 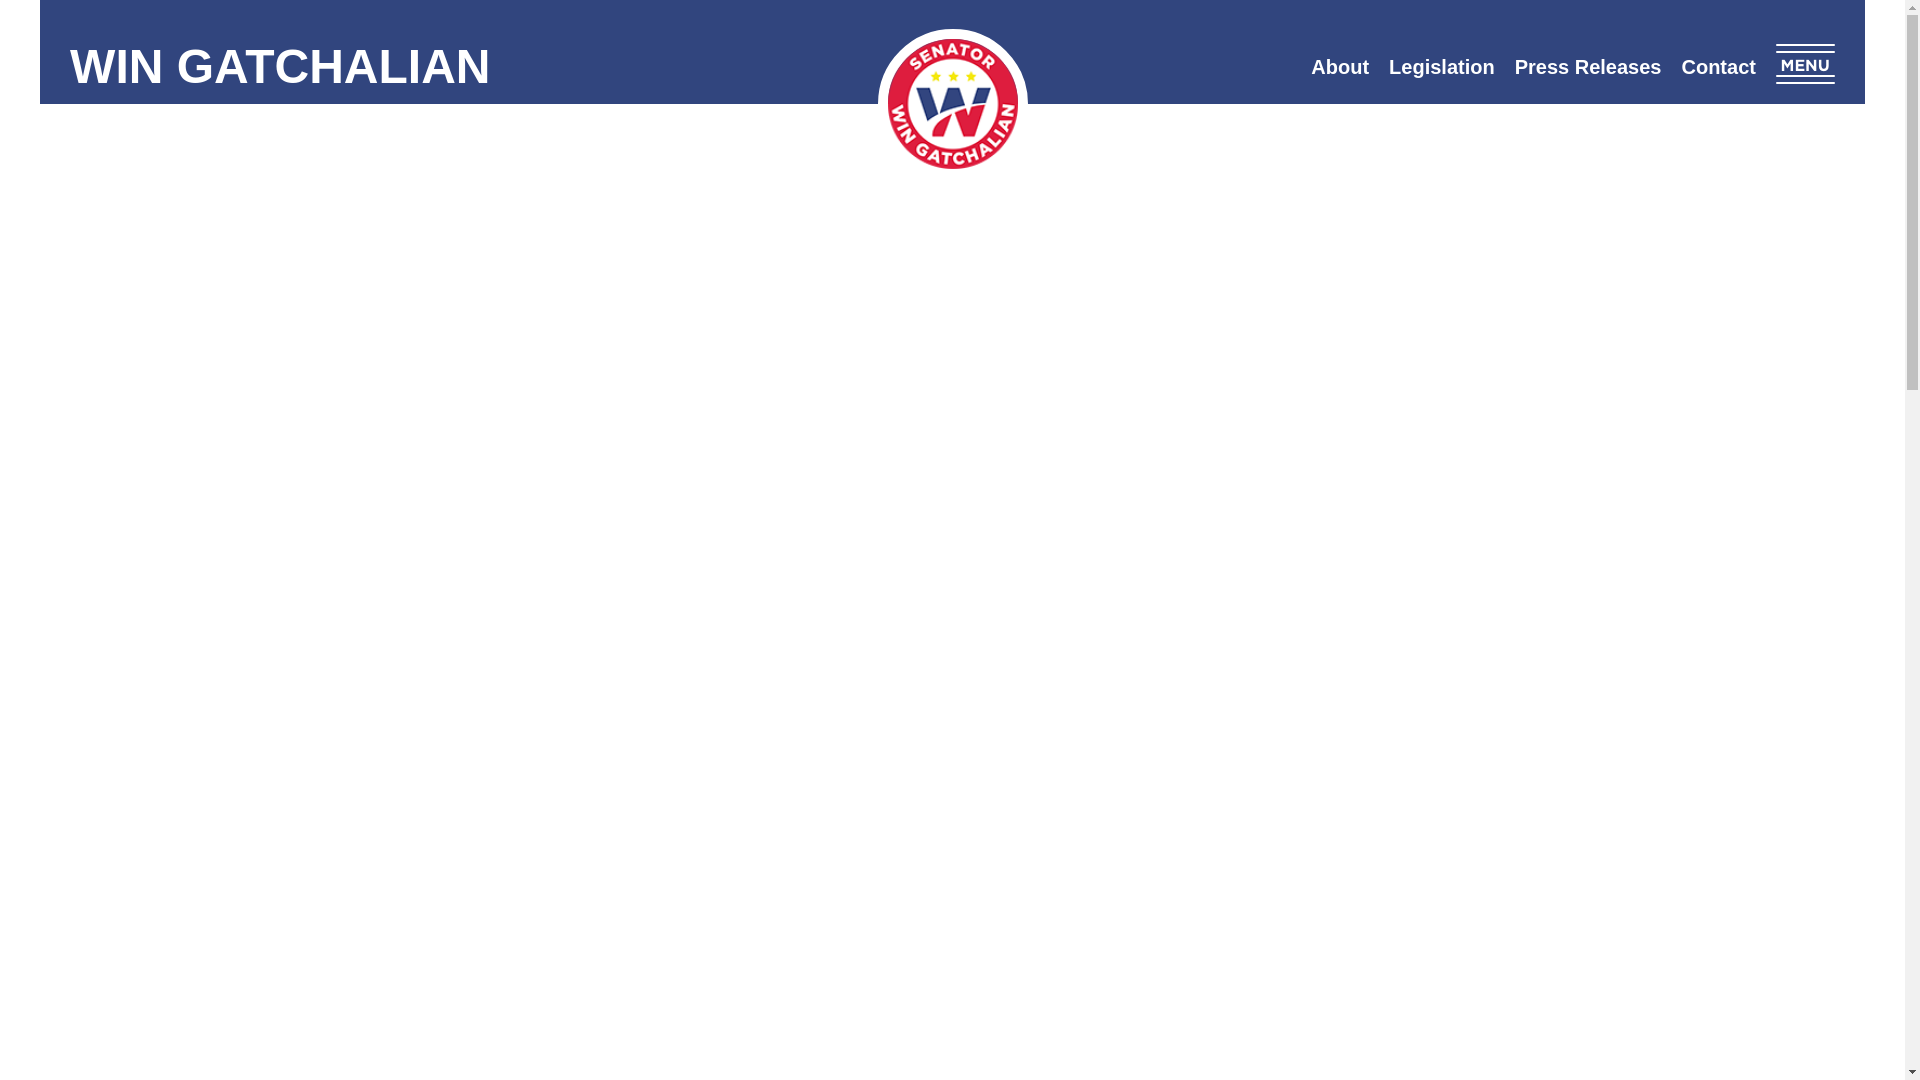 I want to click on About, so click(x=1340, y=66).